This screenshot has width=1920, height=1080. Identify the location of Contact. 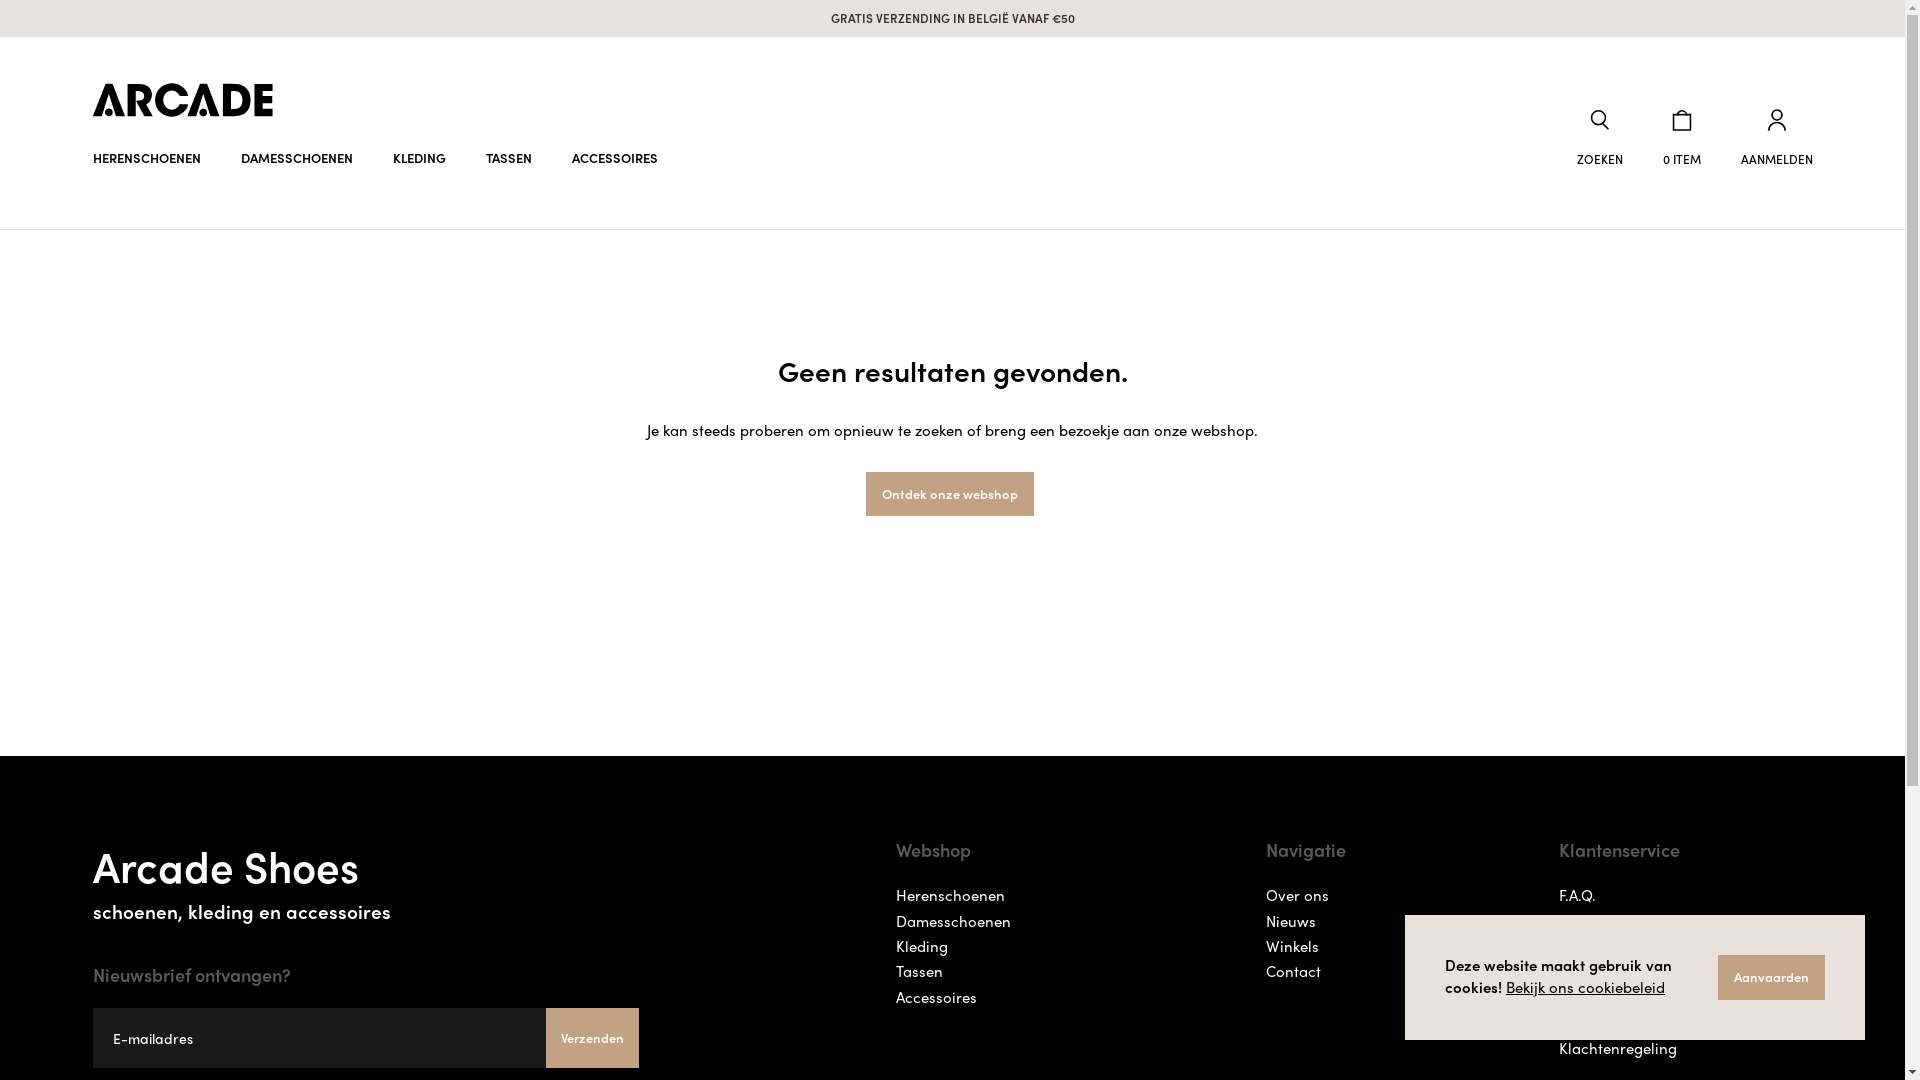
(1294, 972).